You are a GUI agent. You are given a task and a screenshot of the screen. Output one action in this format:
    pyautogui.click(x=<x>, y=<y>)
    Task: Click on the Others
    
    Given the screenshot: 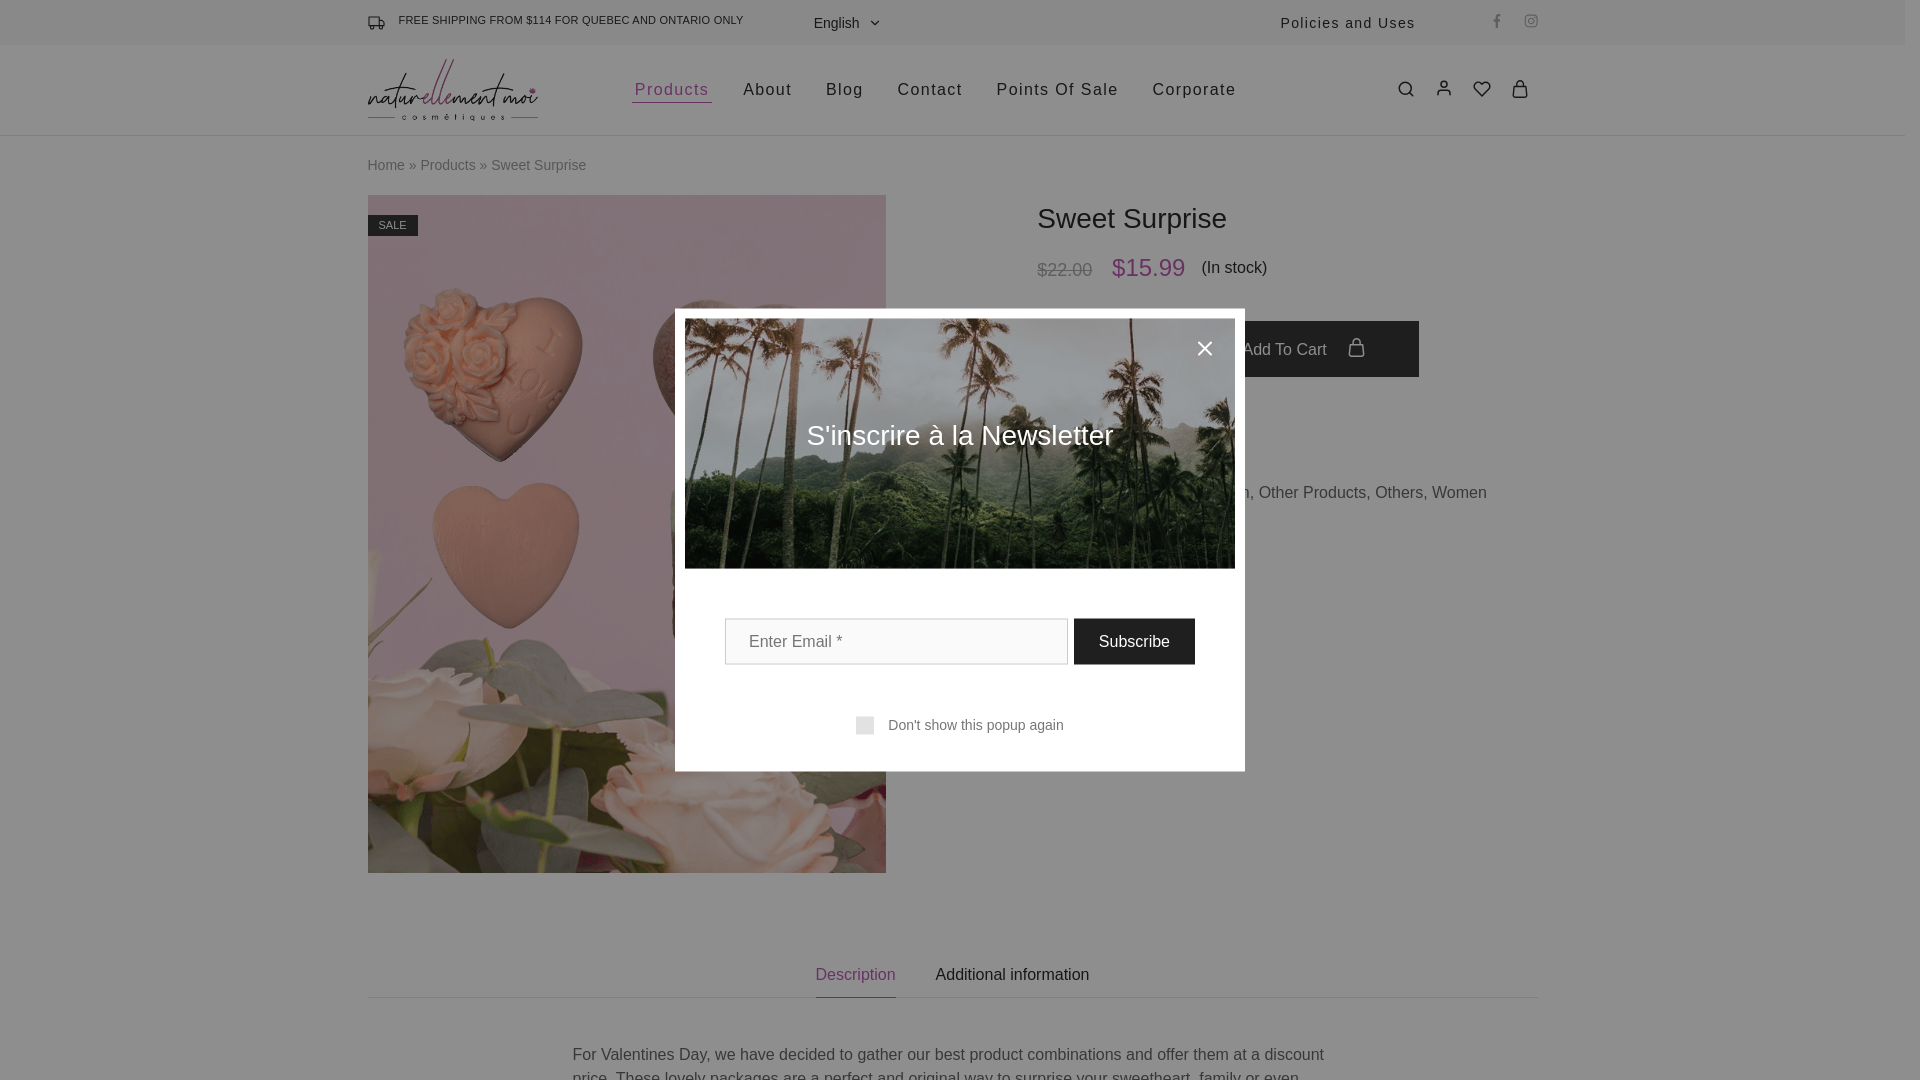 What is the action you would take?
    pyautogui.click(x=1398, y=492)
    